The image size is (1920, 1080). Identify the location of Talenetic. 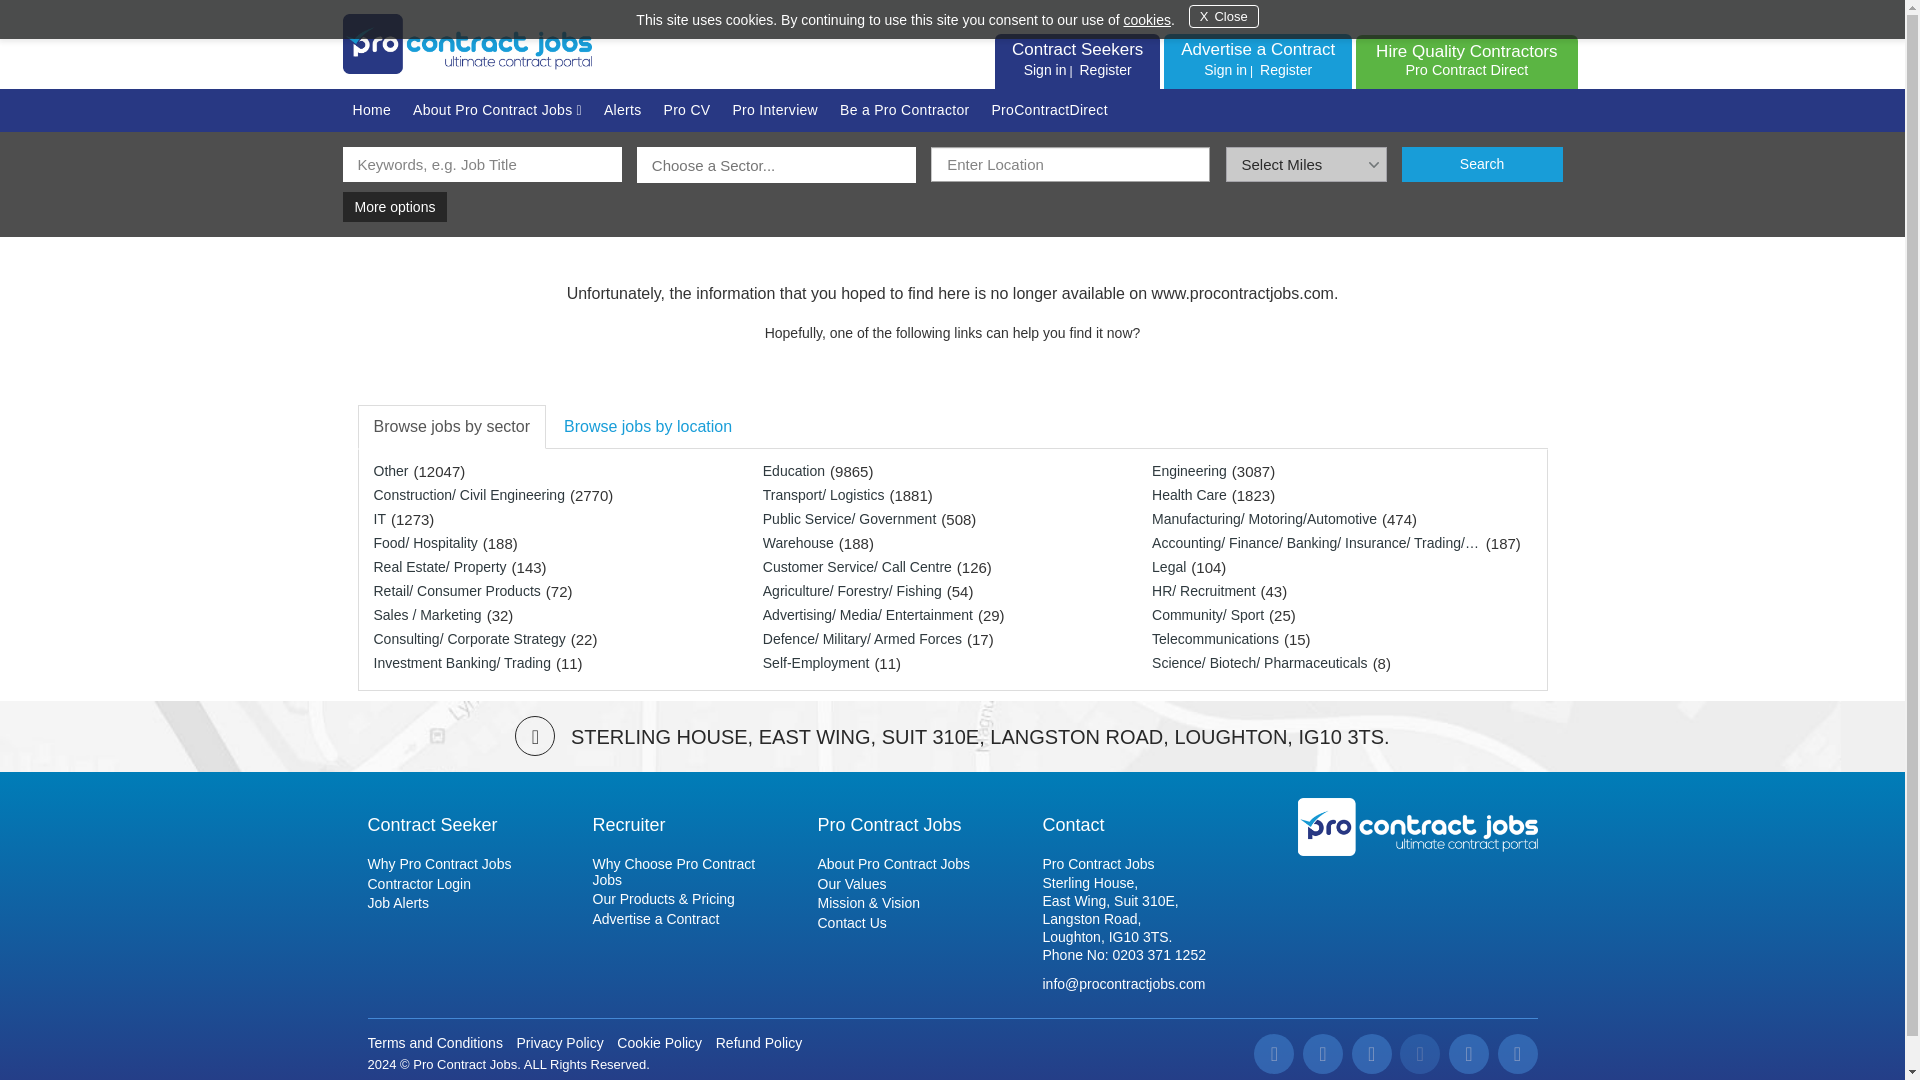
(528, 1078).